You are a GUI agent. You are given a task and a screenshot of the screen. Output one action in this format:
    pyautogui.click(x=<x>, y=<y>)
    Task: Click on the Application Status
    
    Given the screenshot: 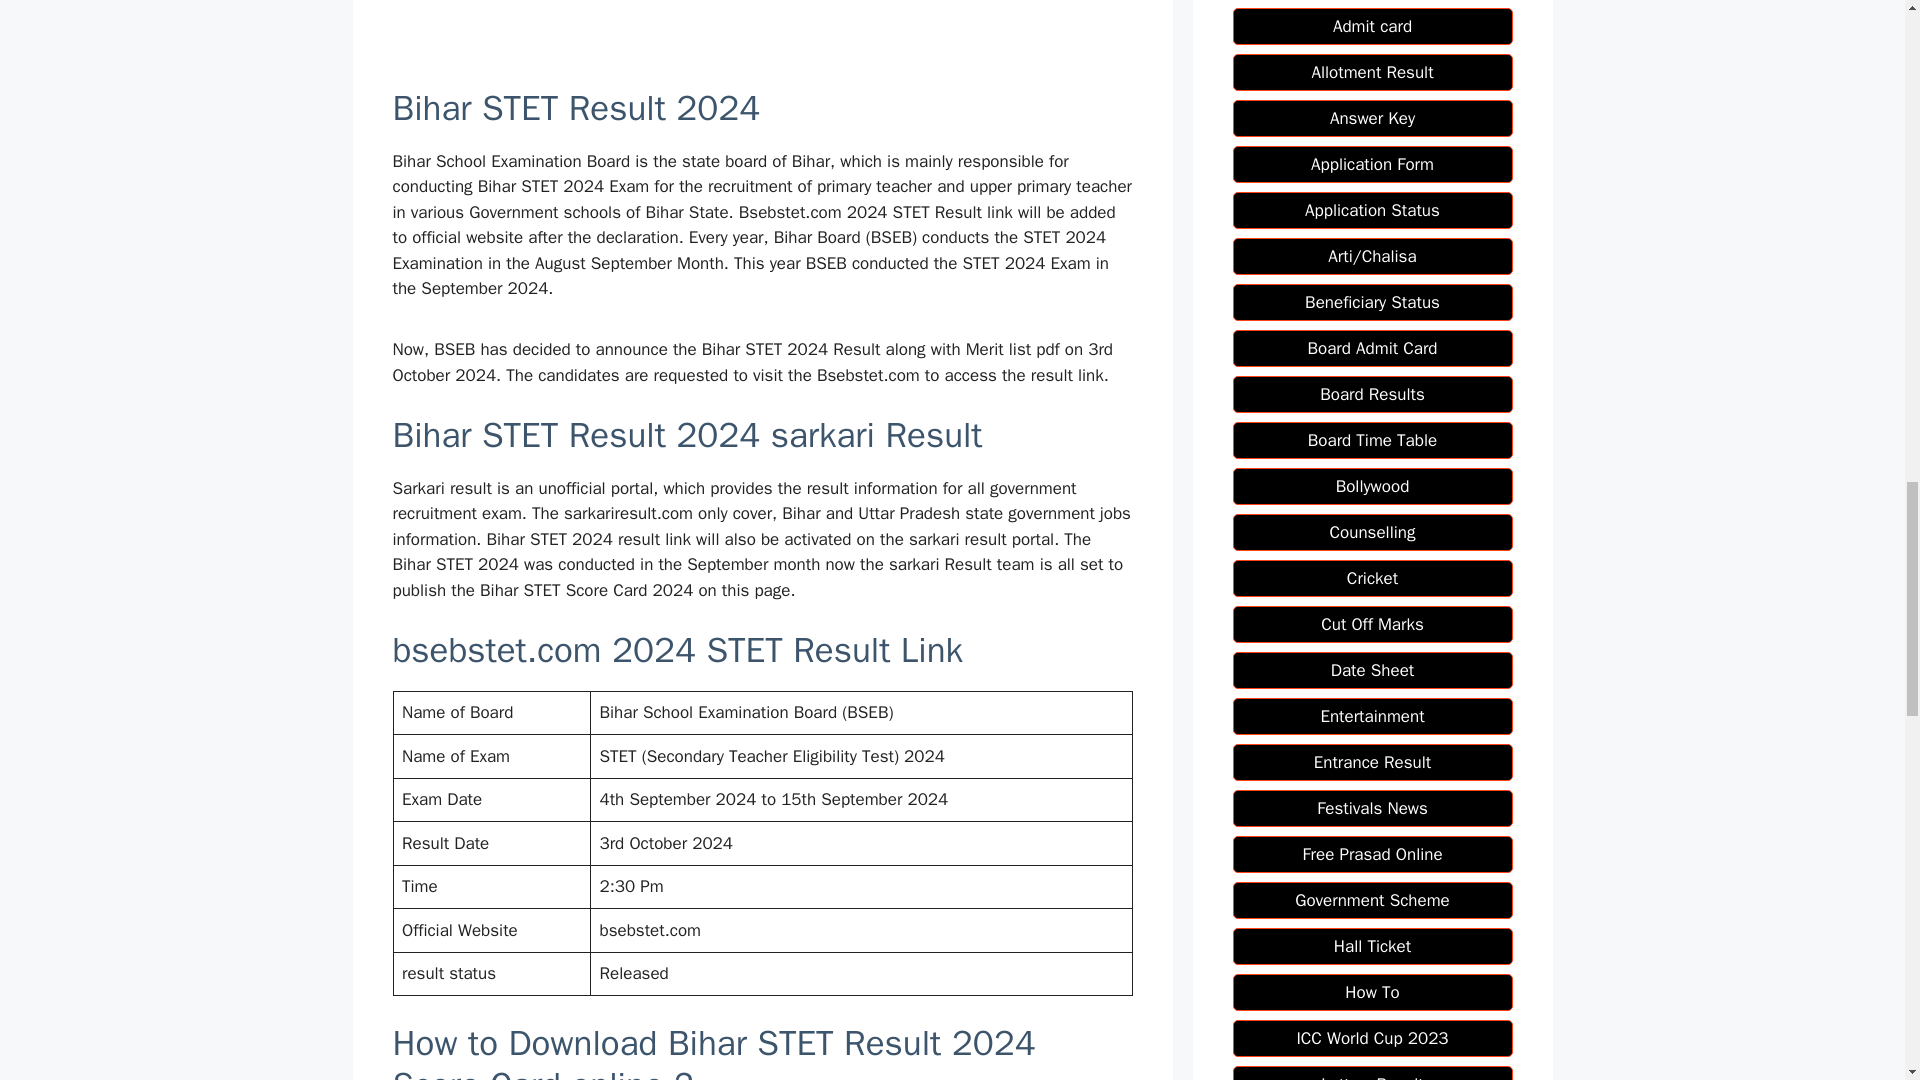 What is the action you would take?
    pyautogui.click(x=1372, y=210)
    